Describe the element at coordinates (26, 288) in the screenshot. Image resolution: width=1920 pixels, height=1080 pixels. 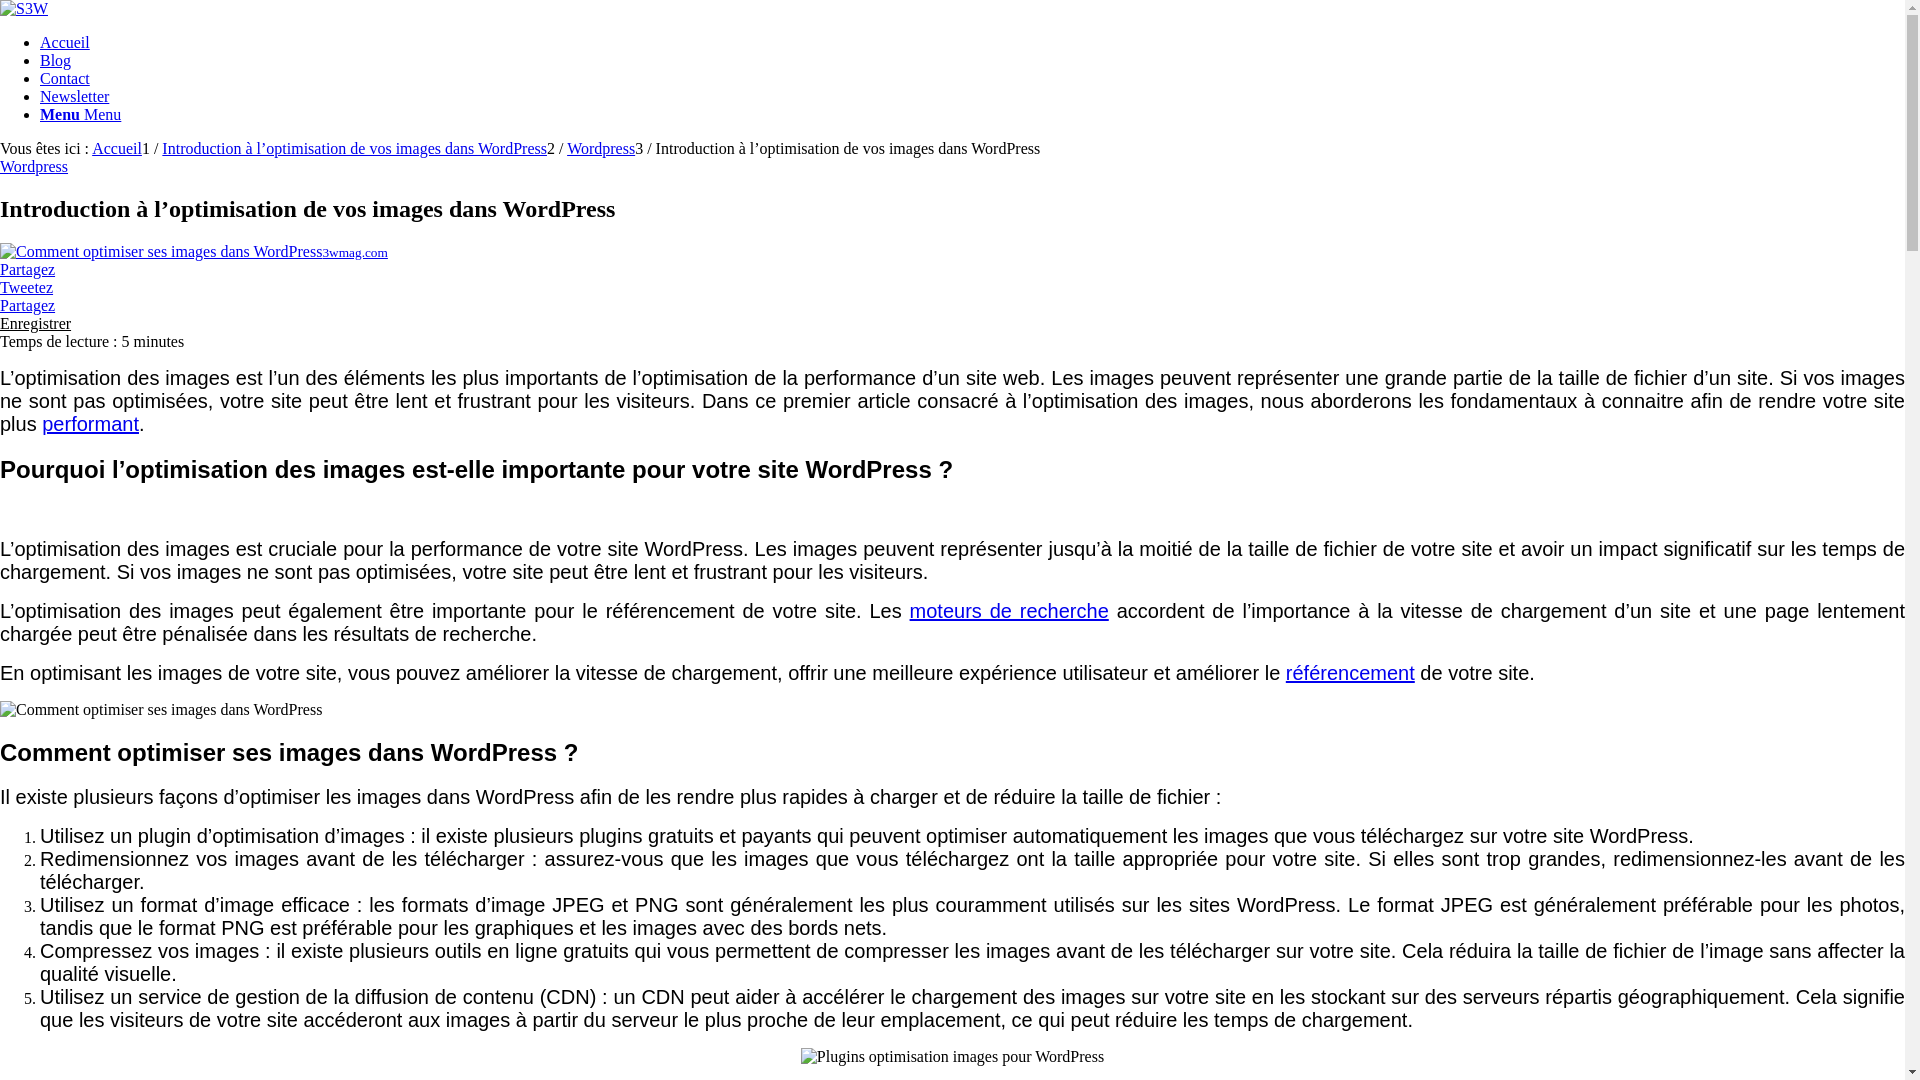
I see `Tweetez` at that location.